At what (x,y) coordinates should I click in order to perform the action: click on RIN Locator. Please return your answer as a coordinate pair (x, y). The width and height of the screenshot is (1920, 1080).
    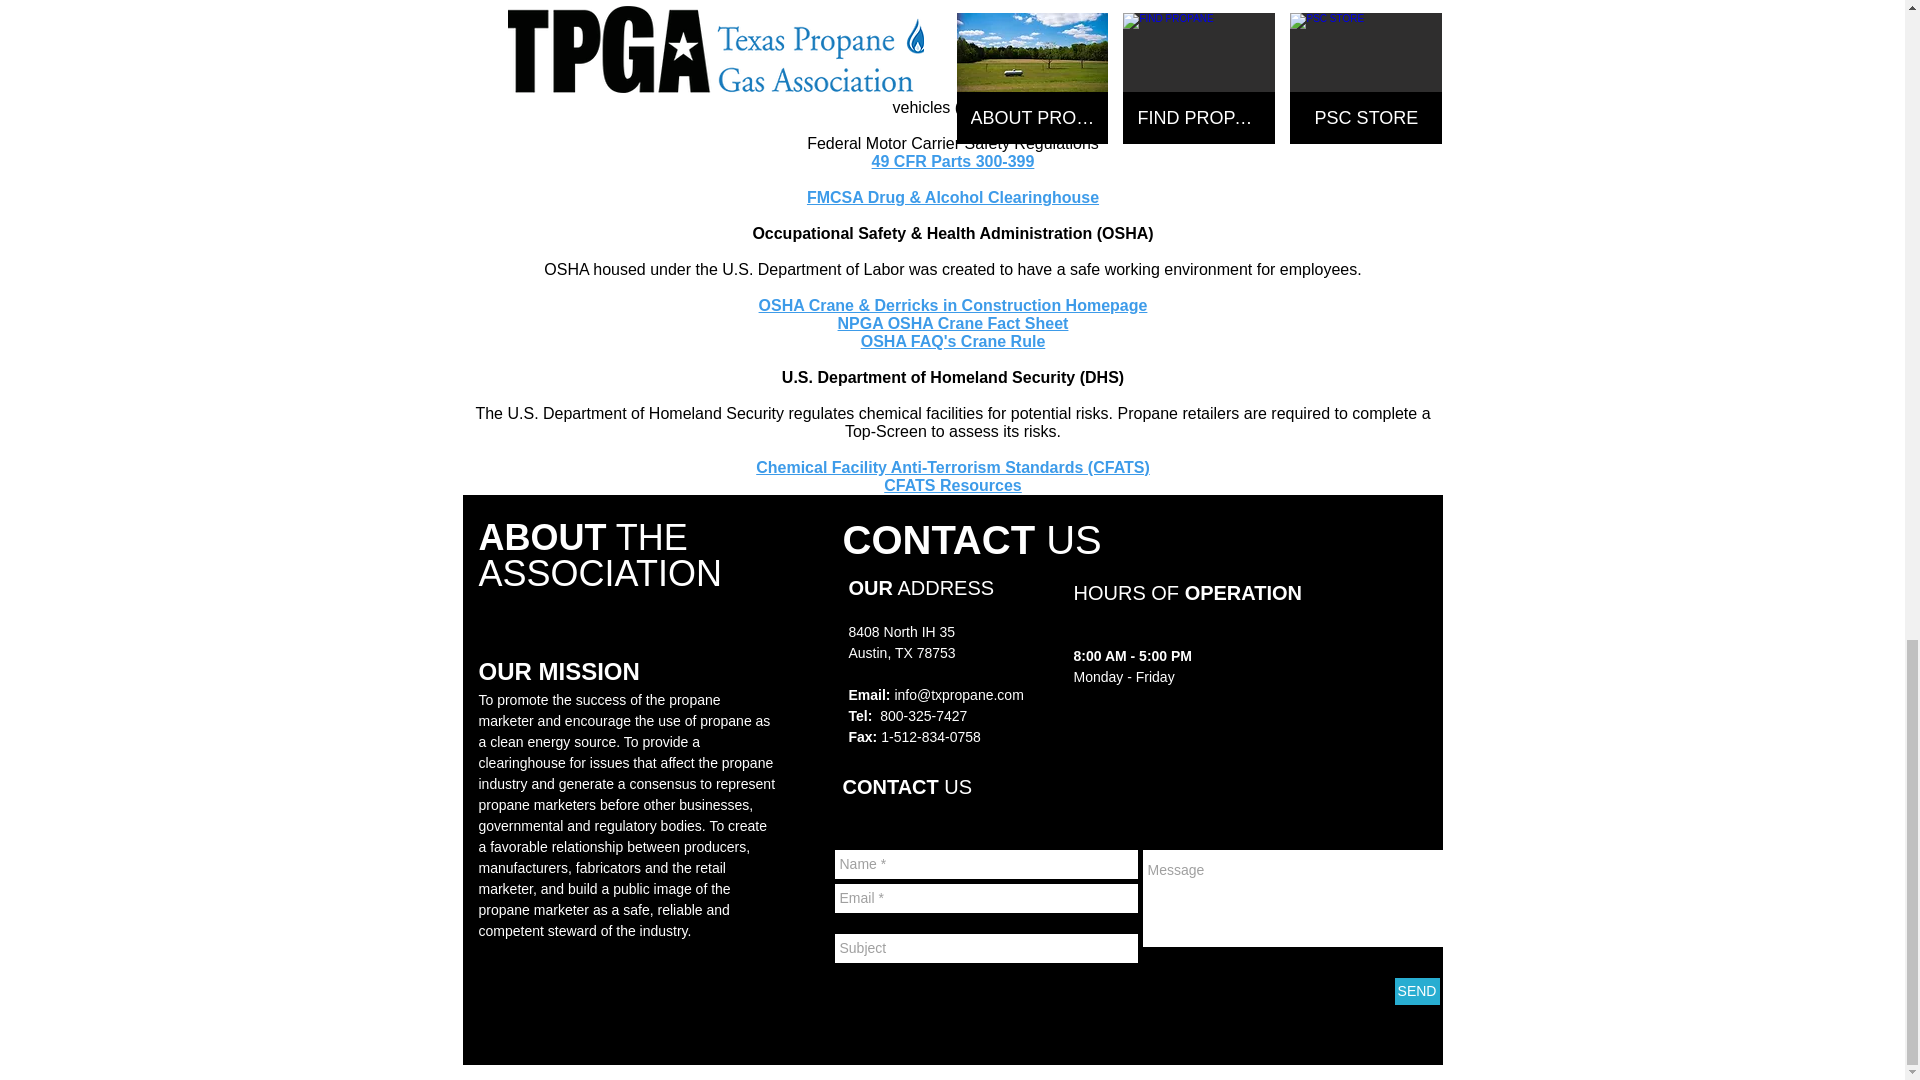
    Looking at the image, I should click on (953, 16).